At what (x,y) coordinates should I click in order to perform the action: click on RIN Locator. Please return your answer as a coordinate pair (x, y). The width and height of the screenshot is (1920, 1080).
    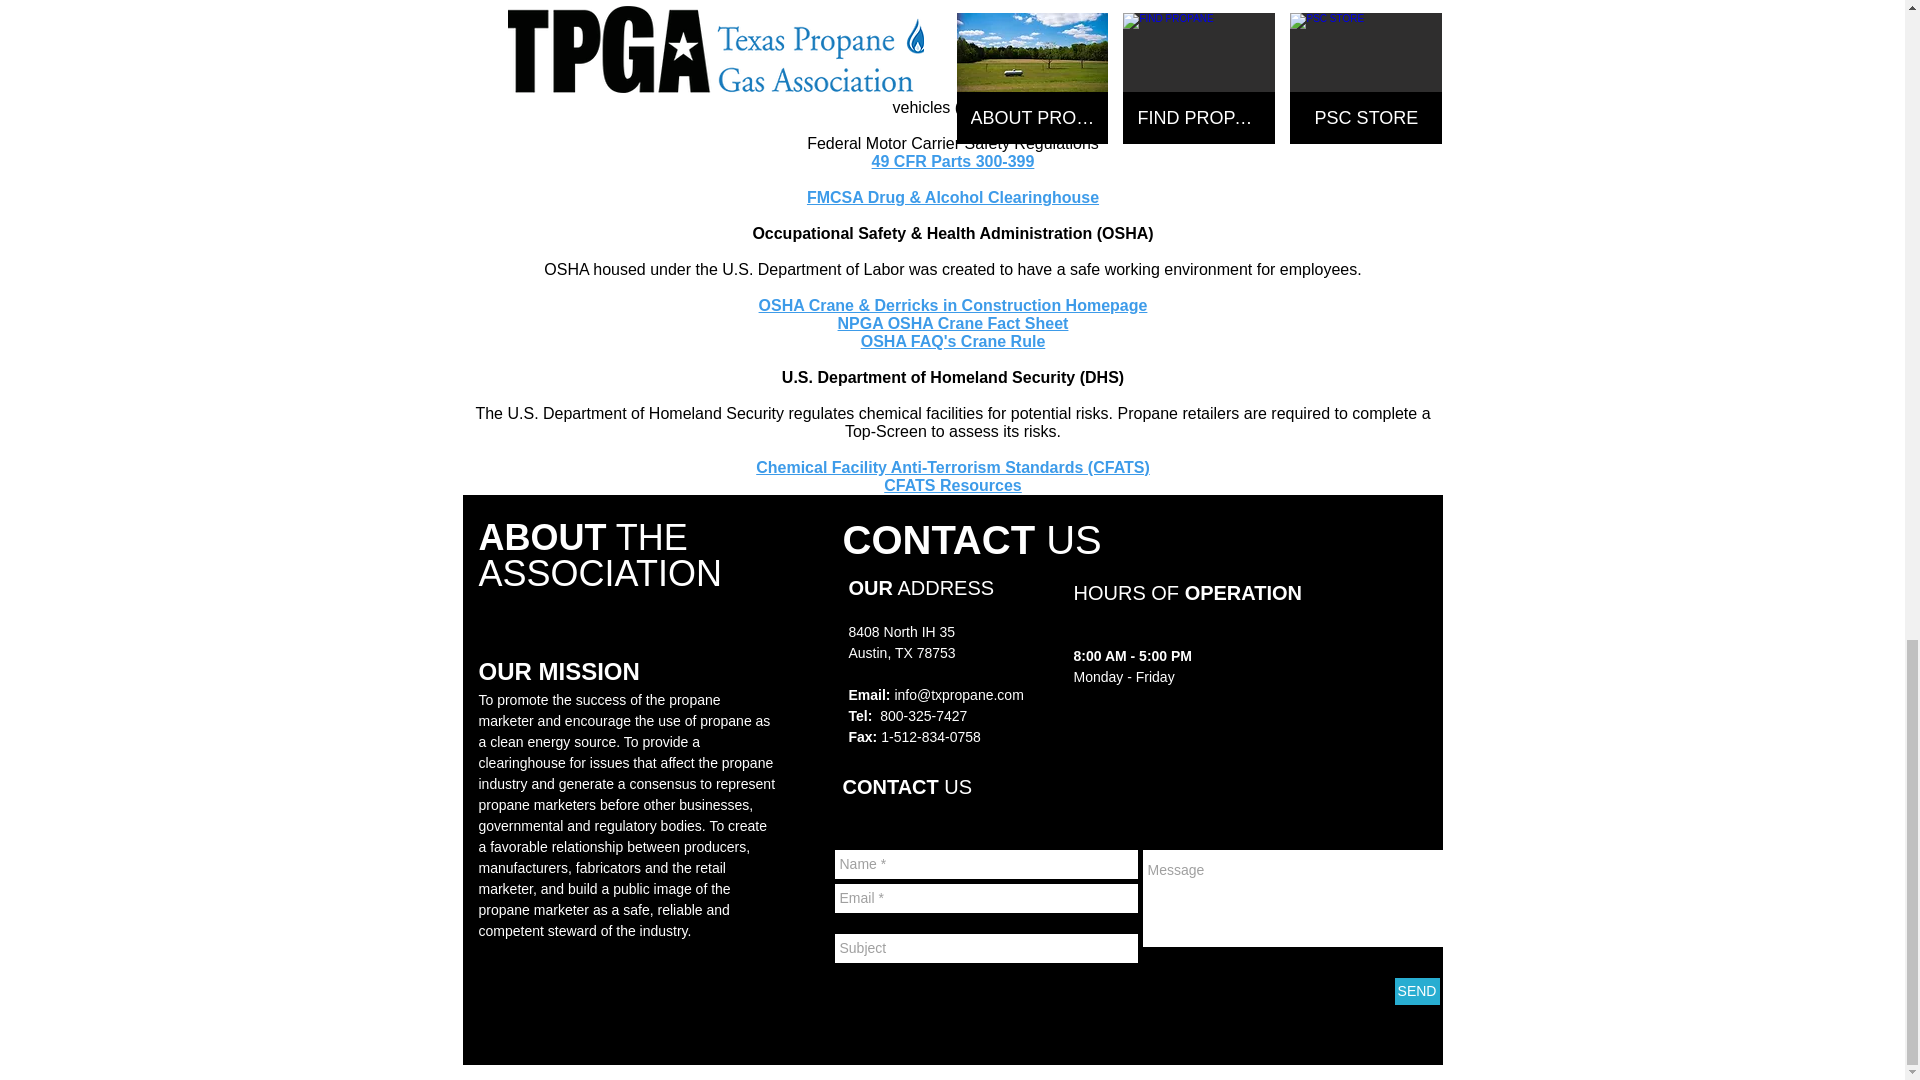
    Looking at the image, I should click on (953, 16).